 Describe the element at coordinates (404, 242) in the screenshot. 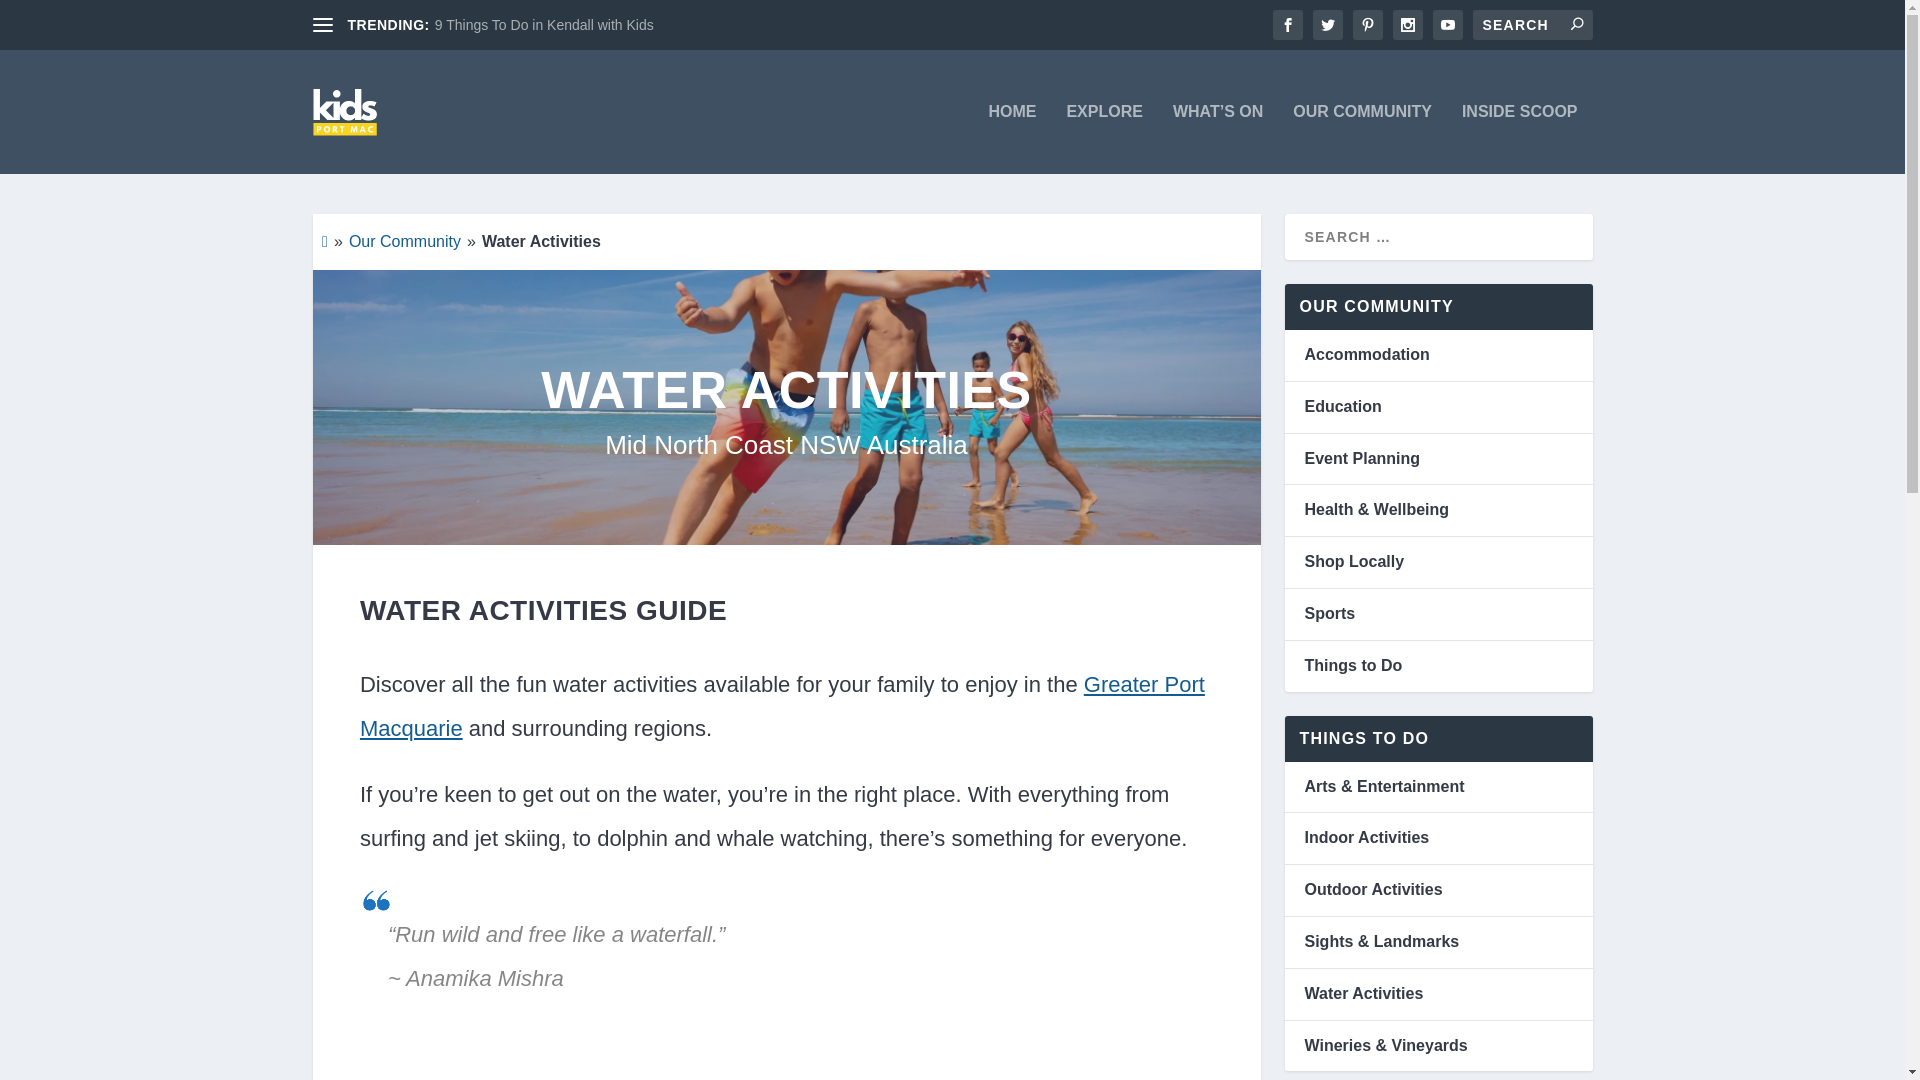

I see `Our Community` at that location.